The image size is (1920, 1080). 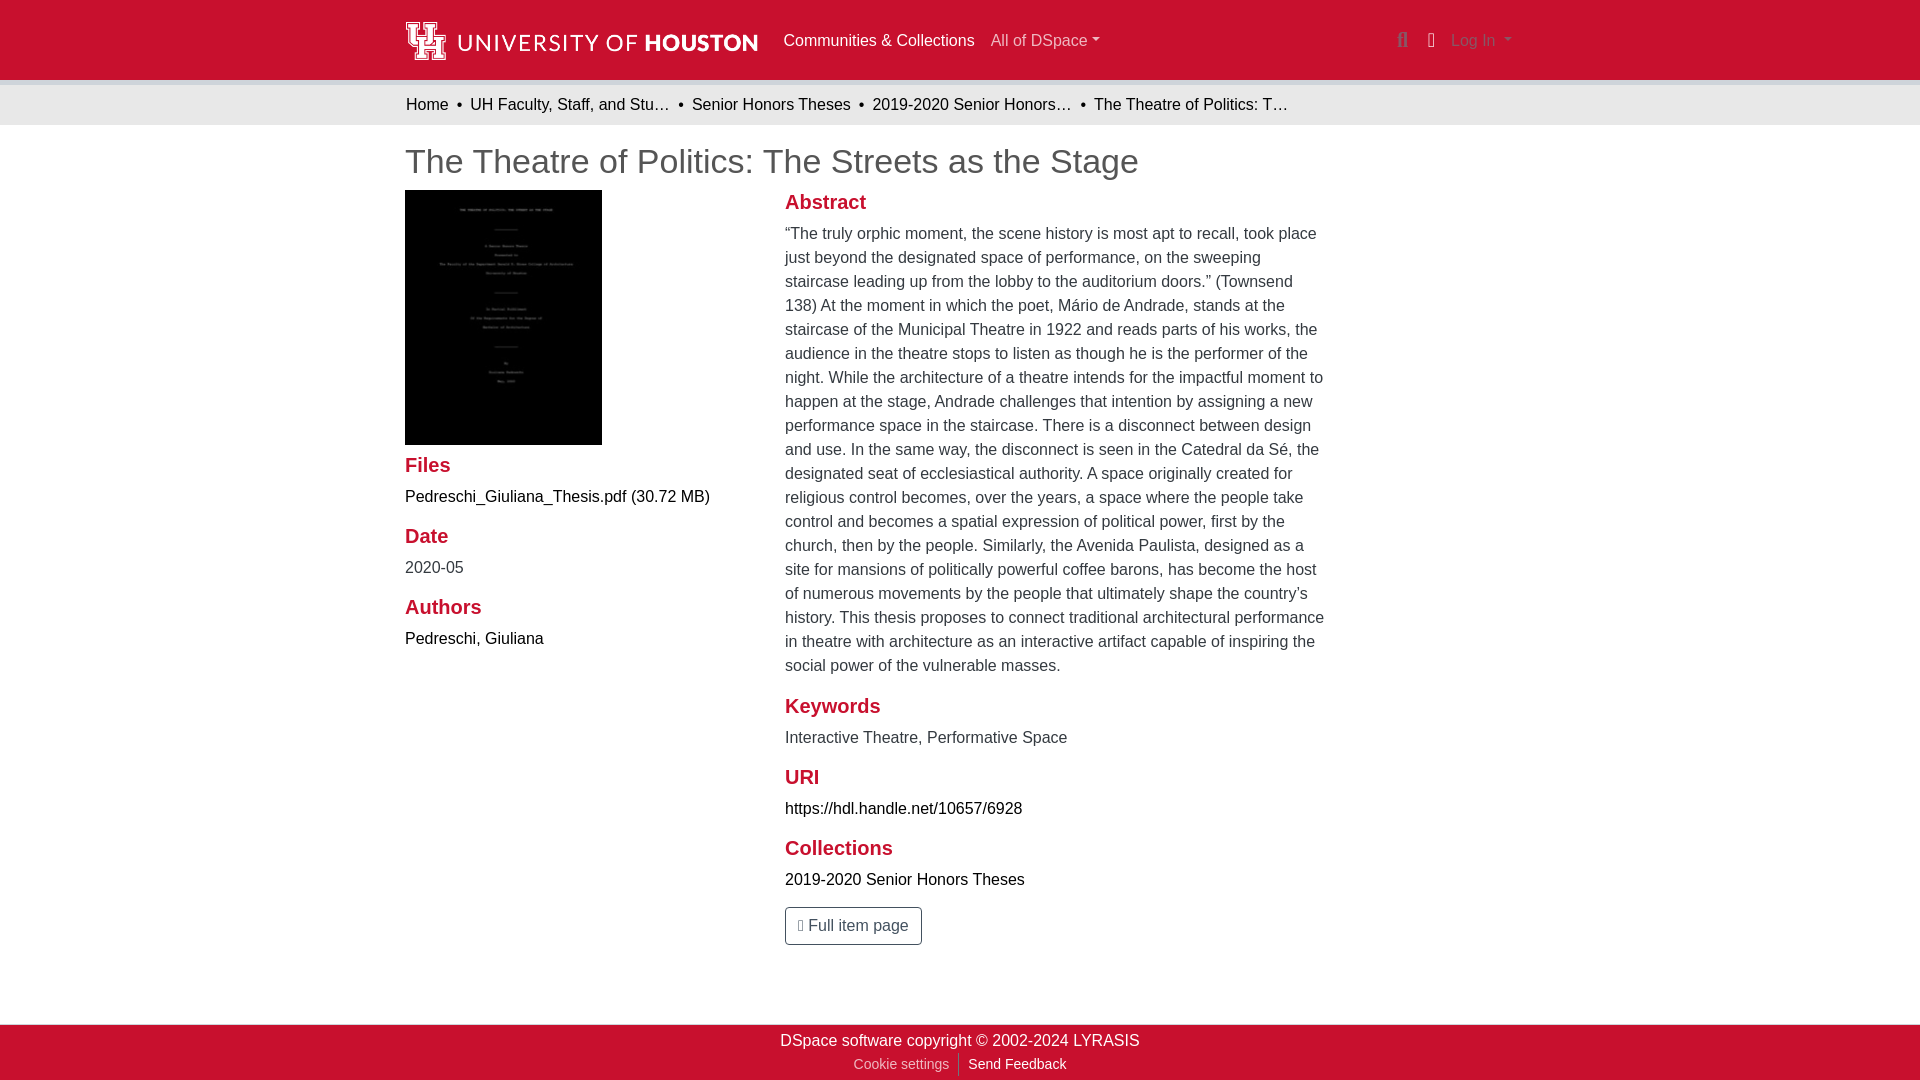 What do you see at coordinates (840, 1040) in the screenshot?
I see `DSpace software` at bounding box center [840, 1040].